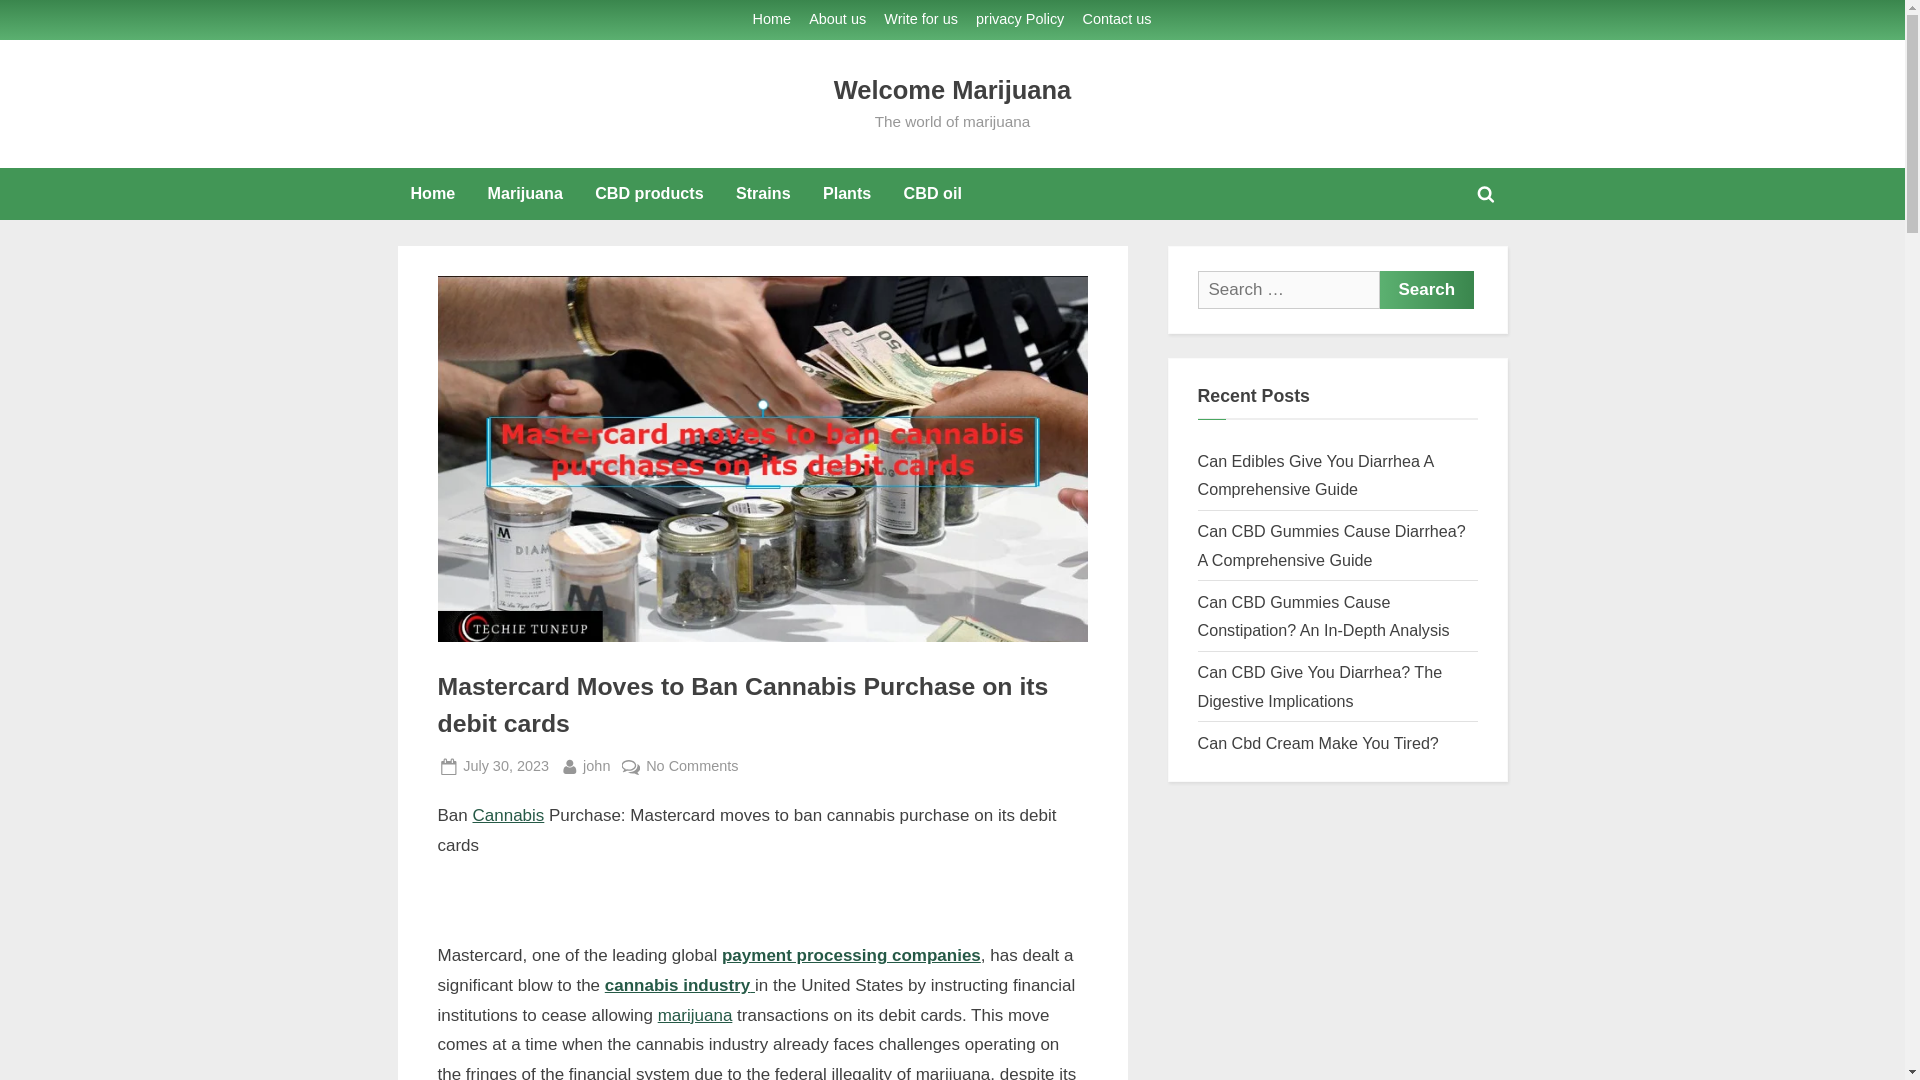 The width and height of the screenshot is (1920, 1080). What do you see at coordinates (952, 89) in the screenshot?
I see `Welcome Marijuana` at bounding box center [952, 89].